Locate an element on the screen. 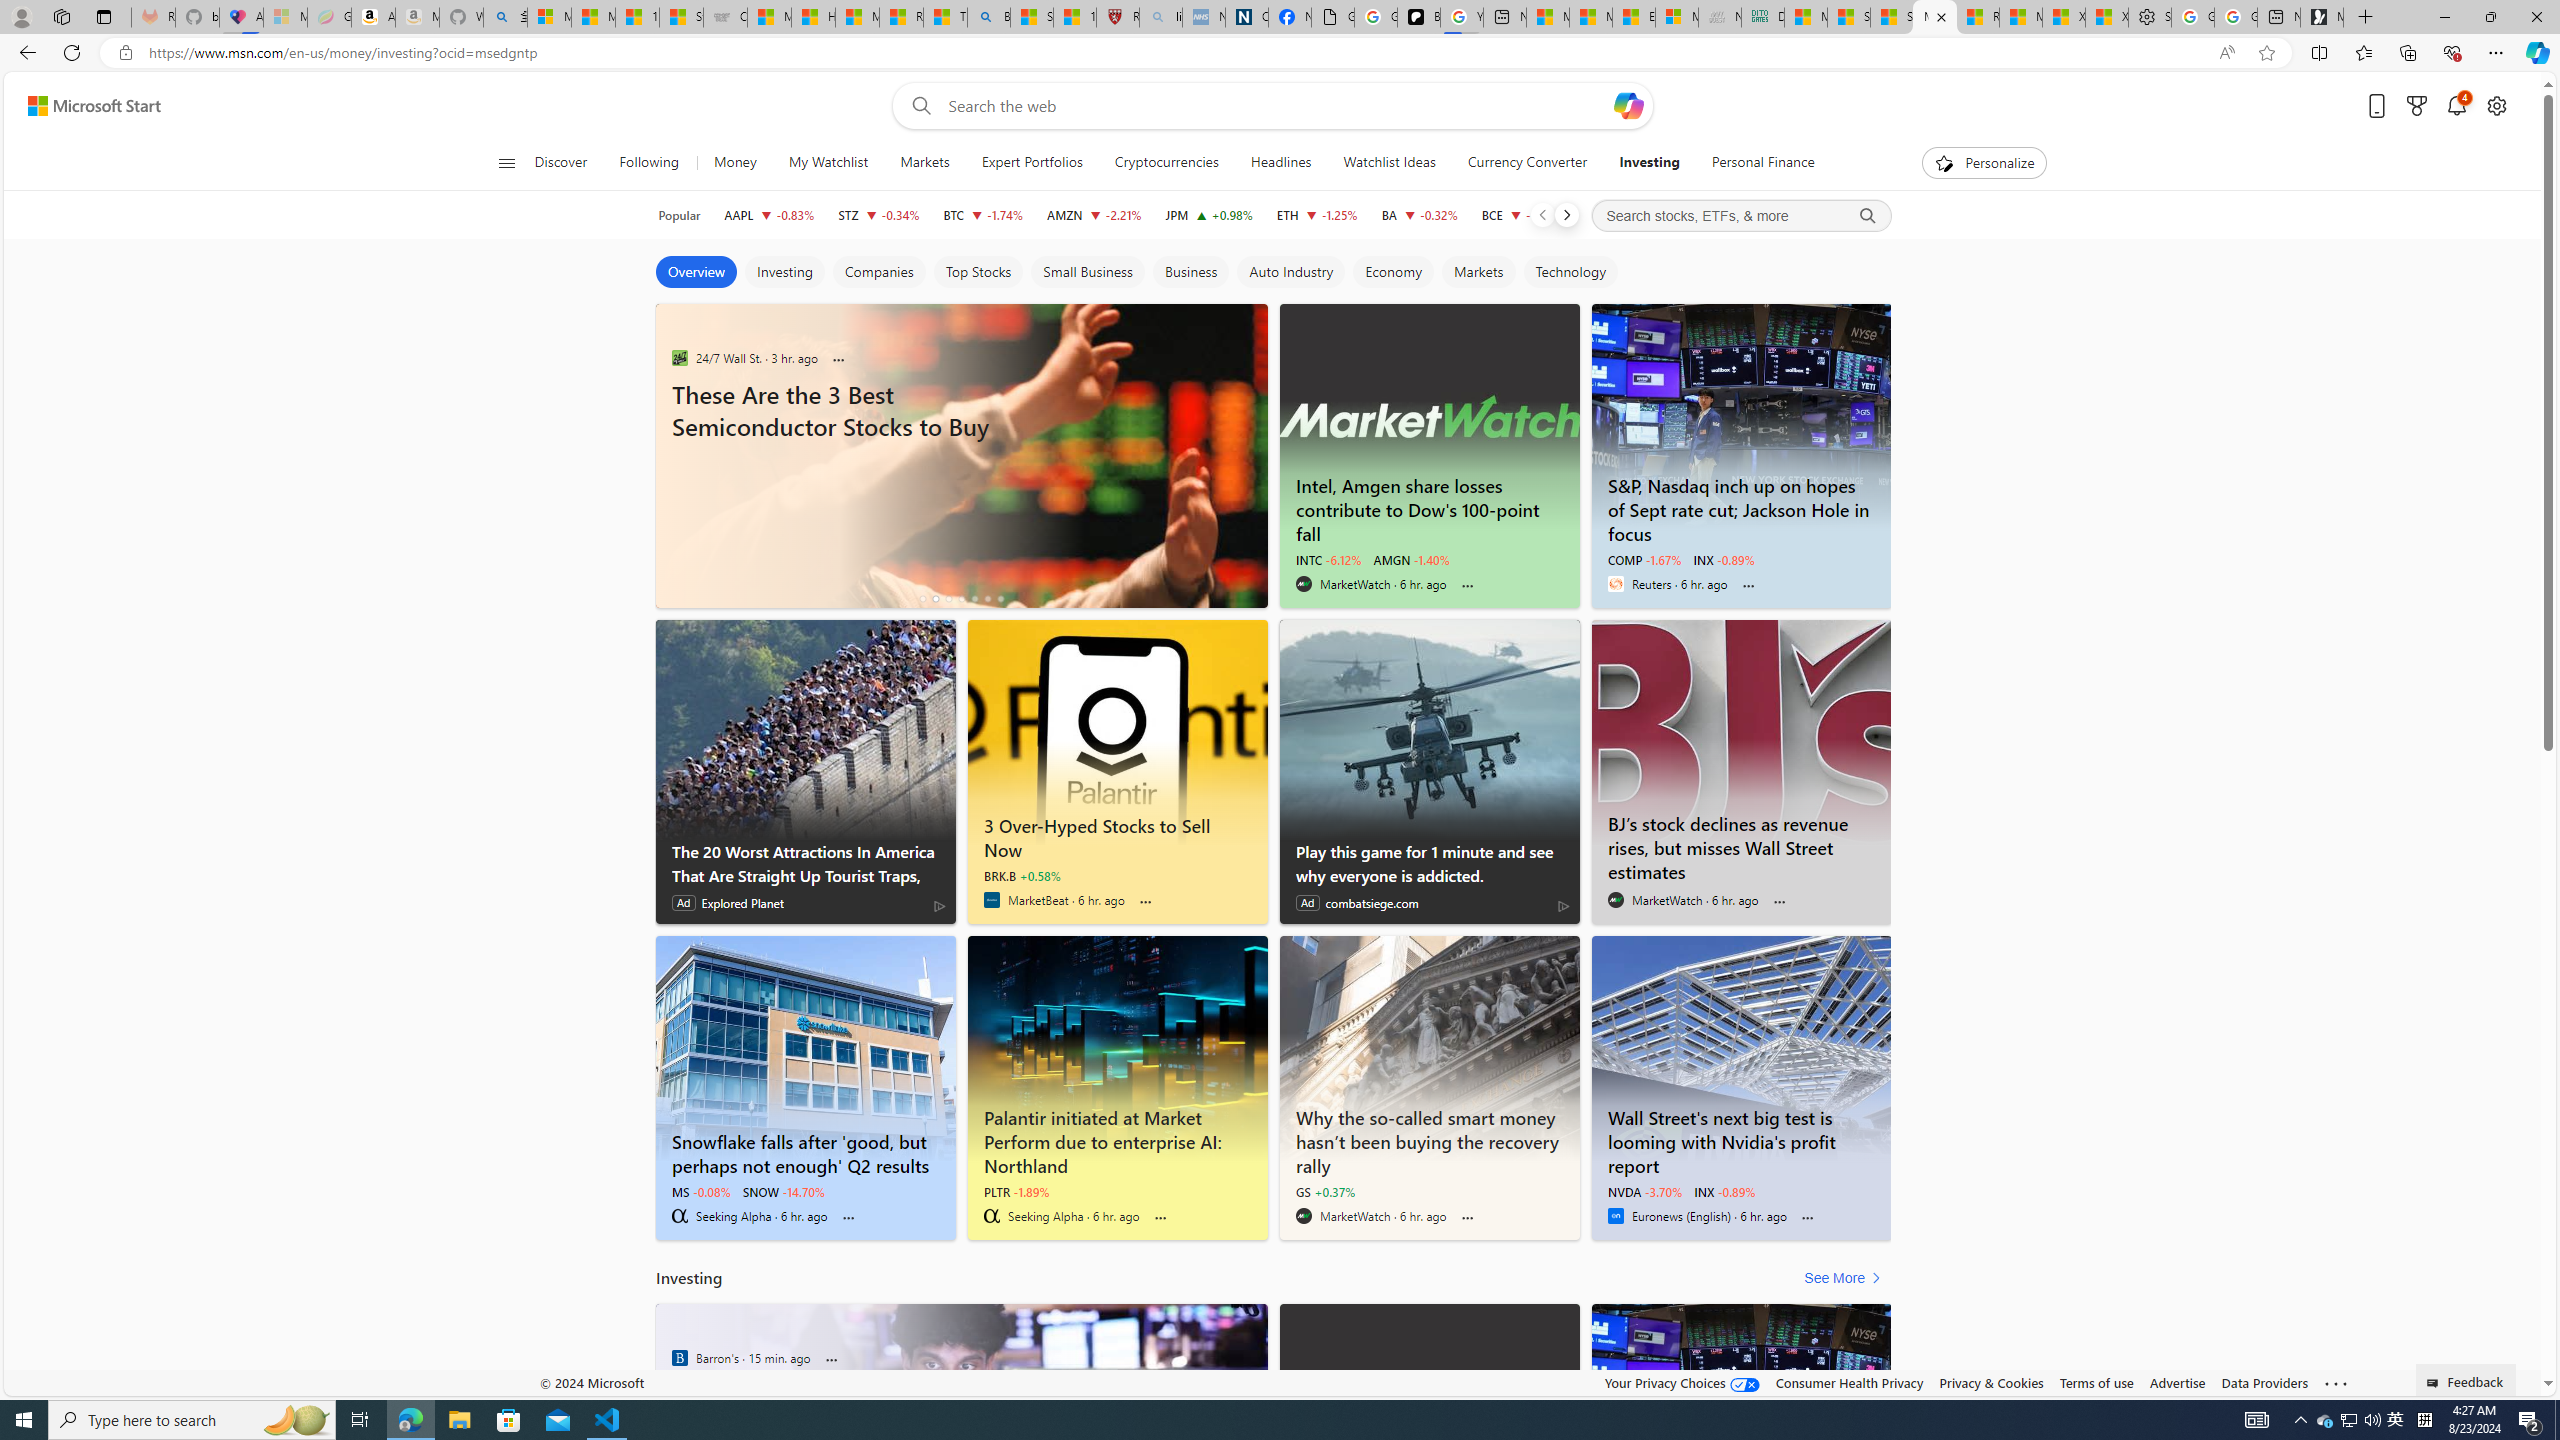  BTC Bitcoin decrease 60,359.26 -1,049.65 -1.74% is located at coordinates (984, 215).